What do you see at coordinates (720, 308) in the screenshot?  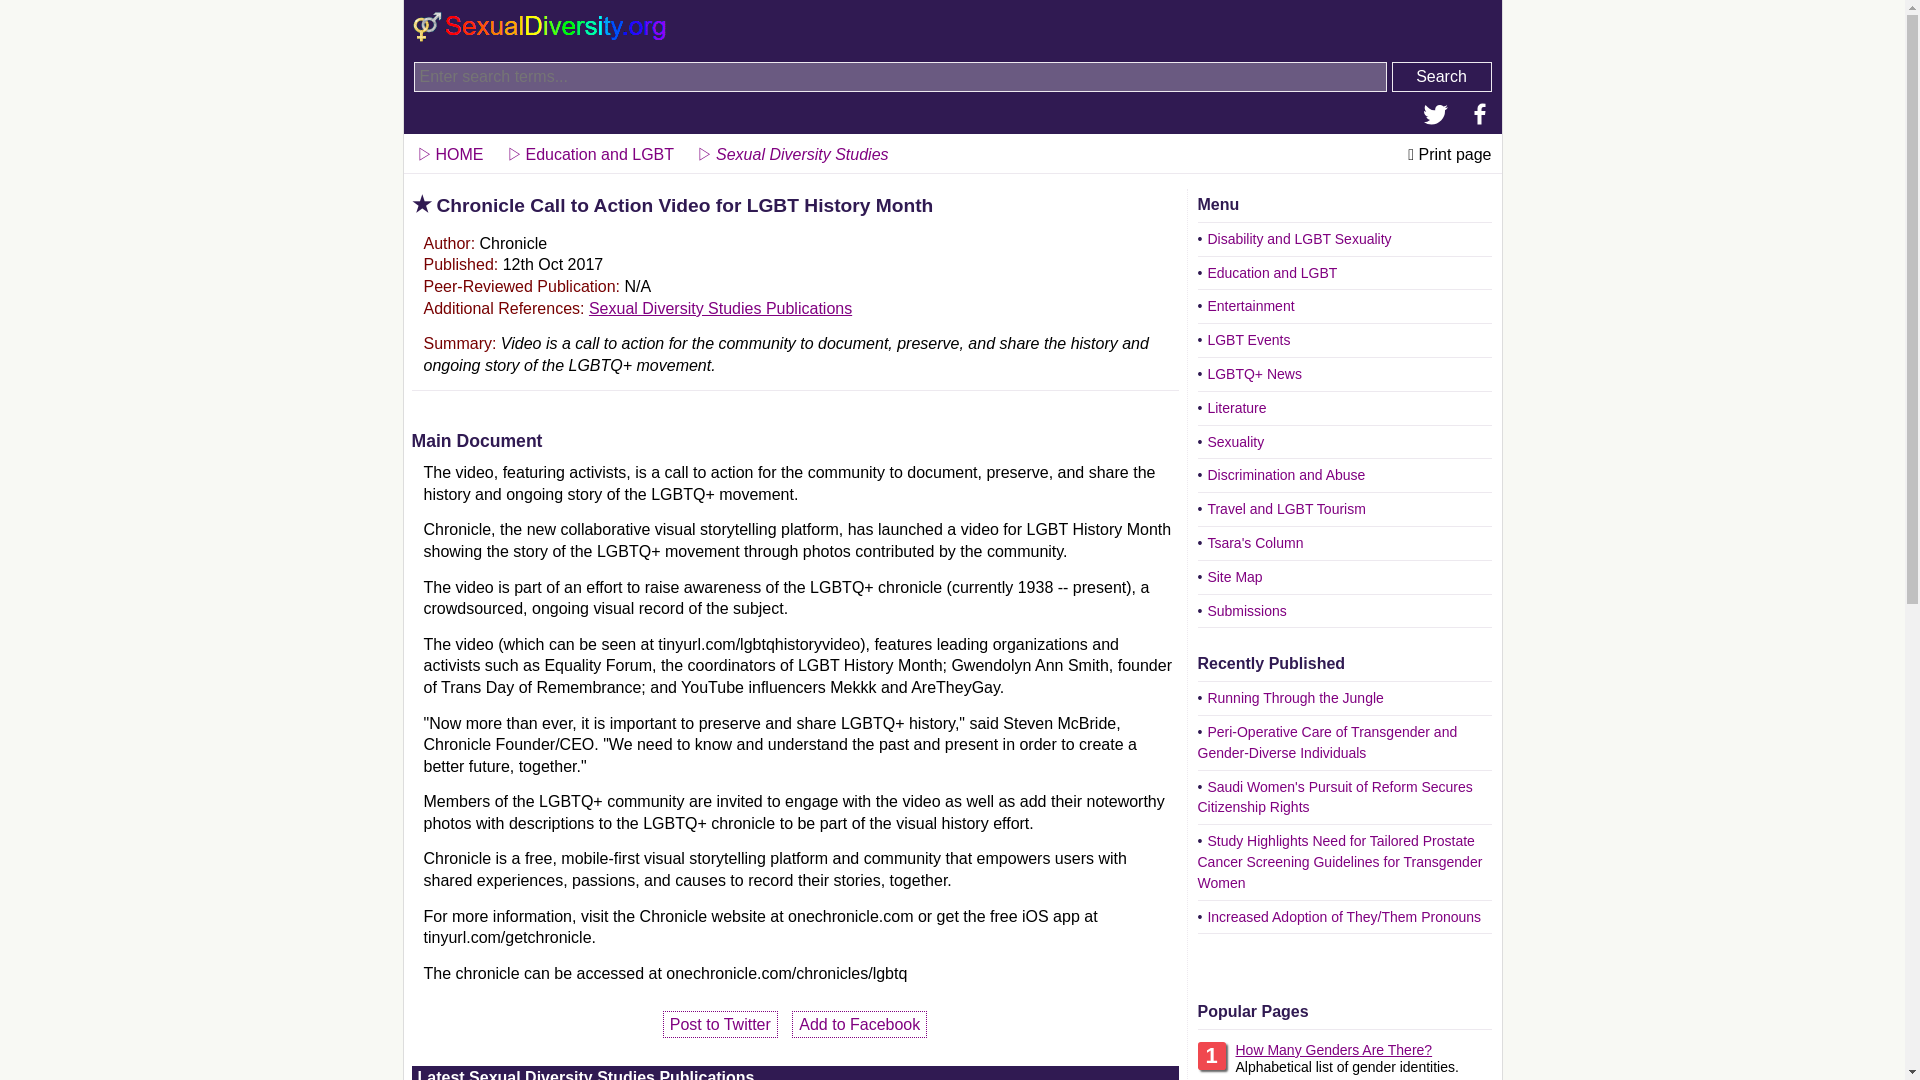 I see `Sexual Diversity Studies Publications` at bounding box center [720, 308].